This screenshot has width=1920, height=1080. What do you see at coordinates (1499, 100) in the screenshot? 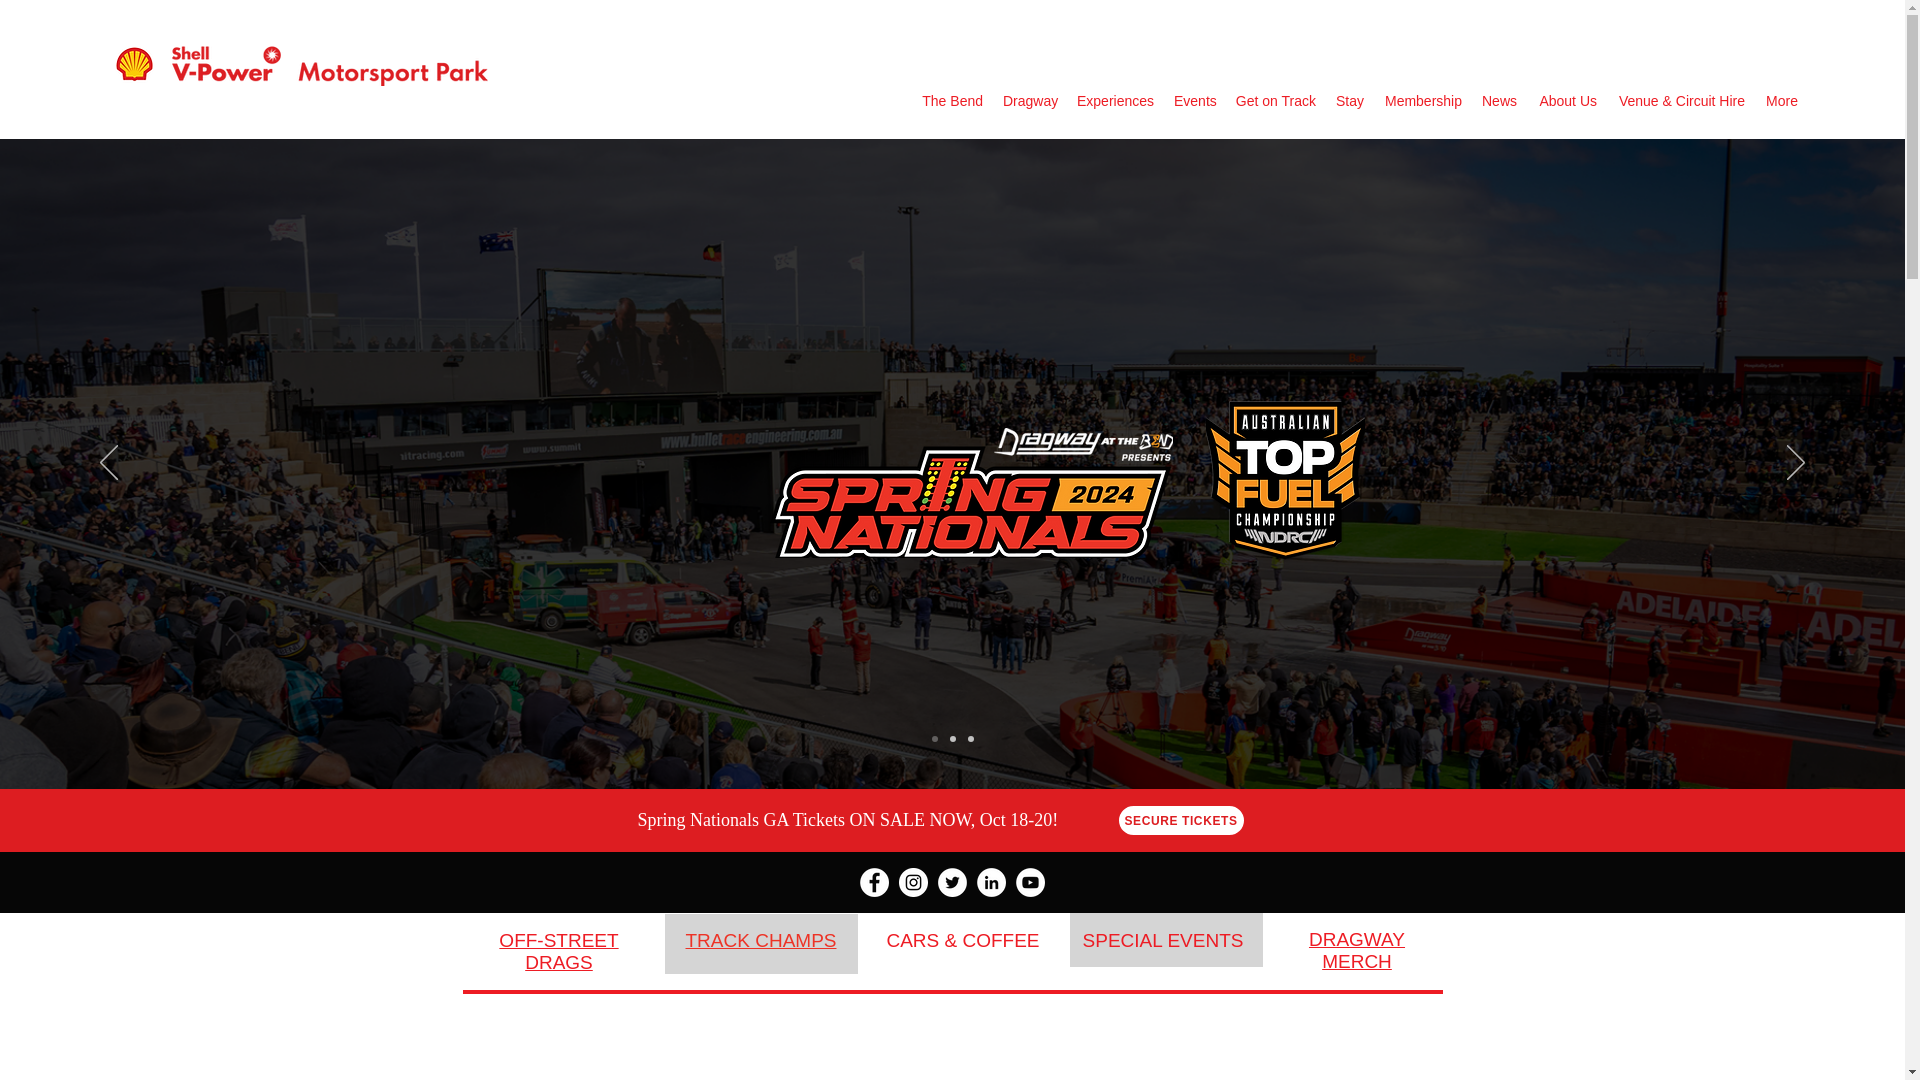
I see `News` at bounding box center [1499, 100].